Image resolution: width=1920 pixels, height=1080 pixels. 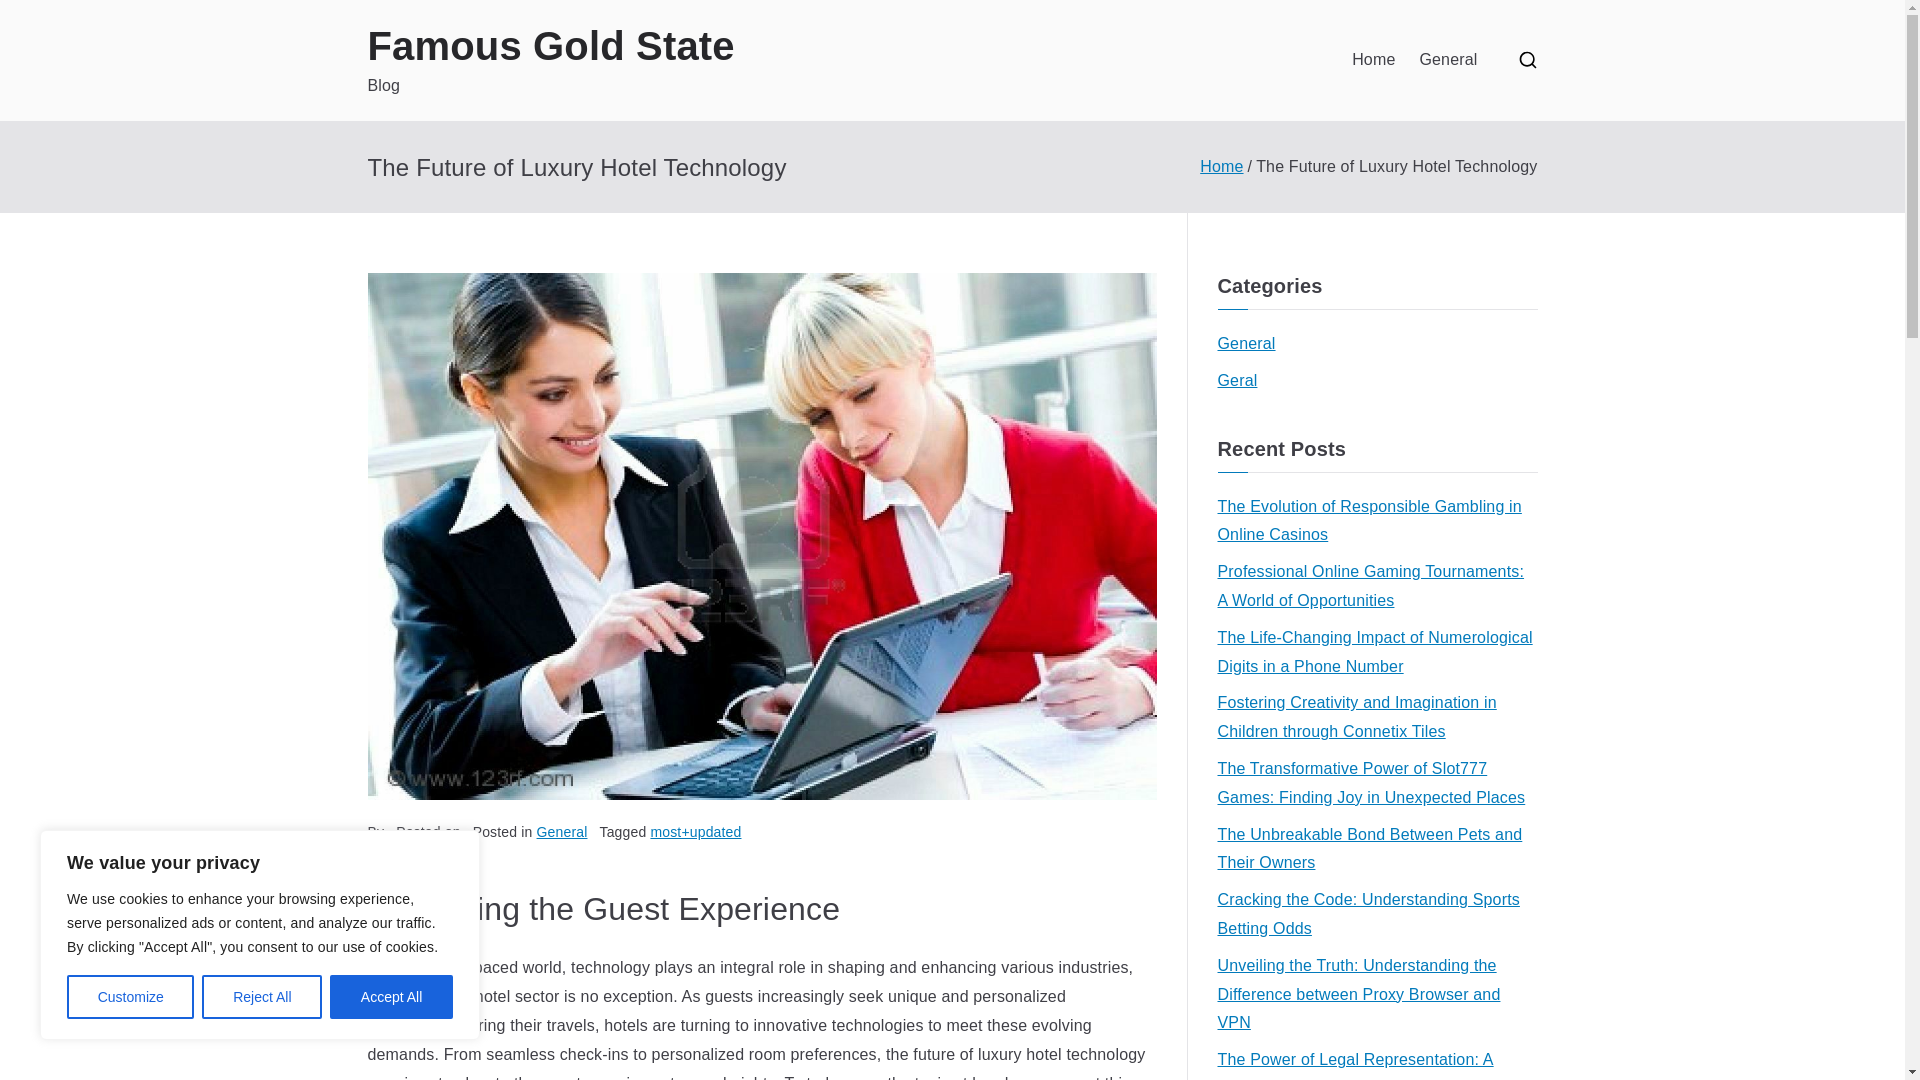 I want to click on Accept All, so click(x=392, y=997).